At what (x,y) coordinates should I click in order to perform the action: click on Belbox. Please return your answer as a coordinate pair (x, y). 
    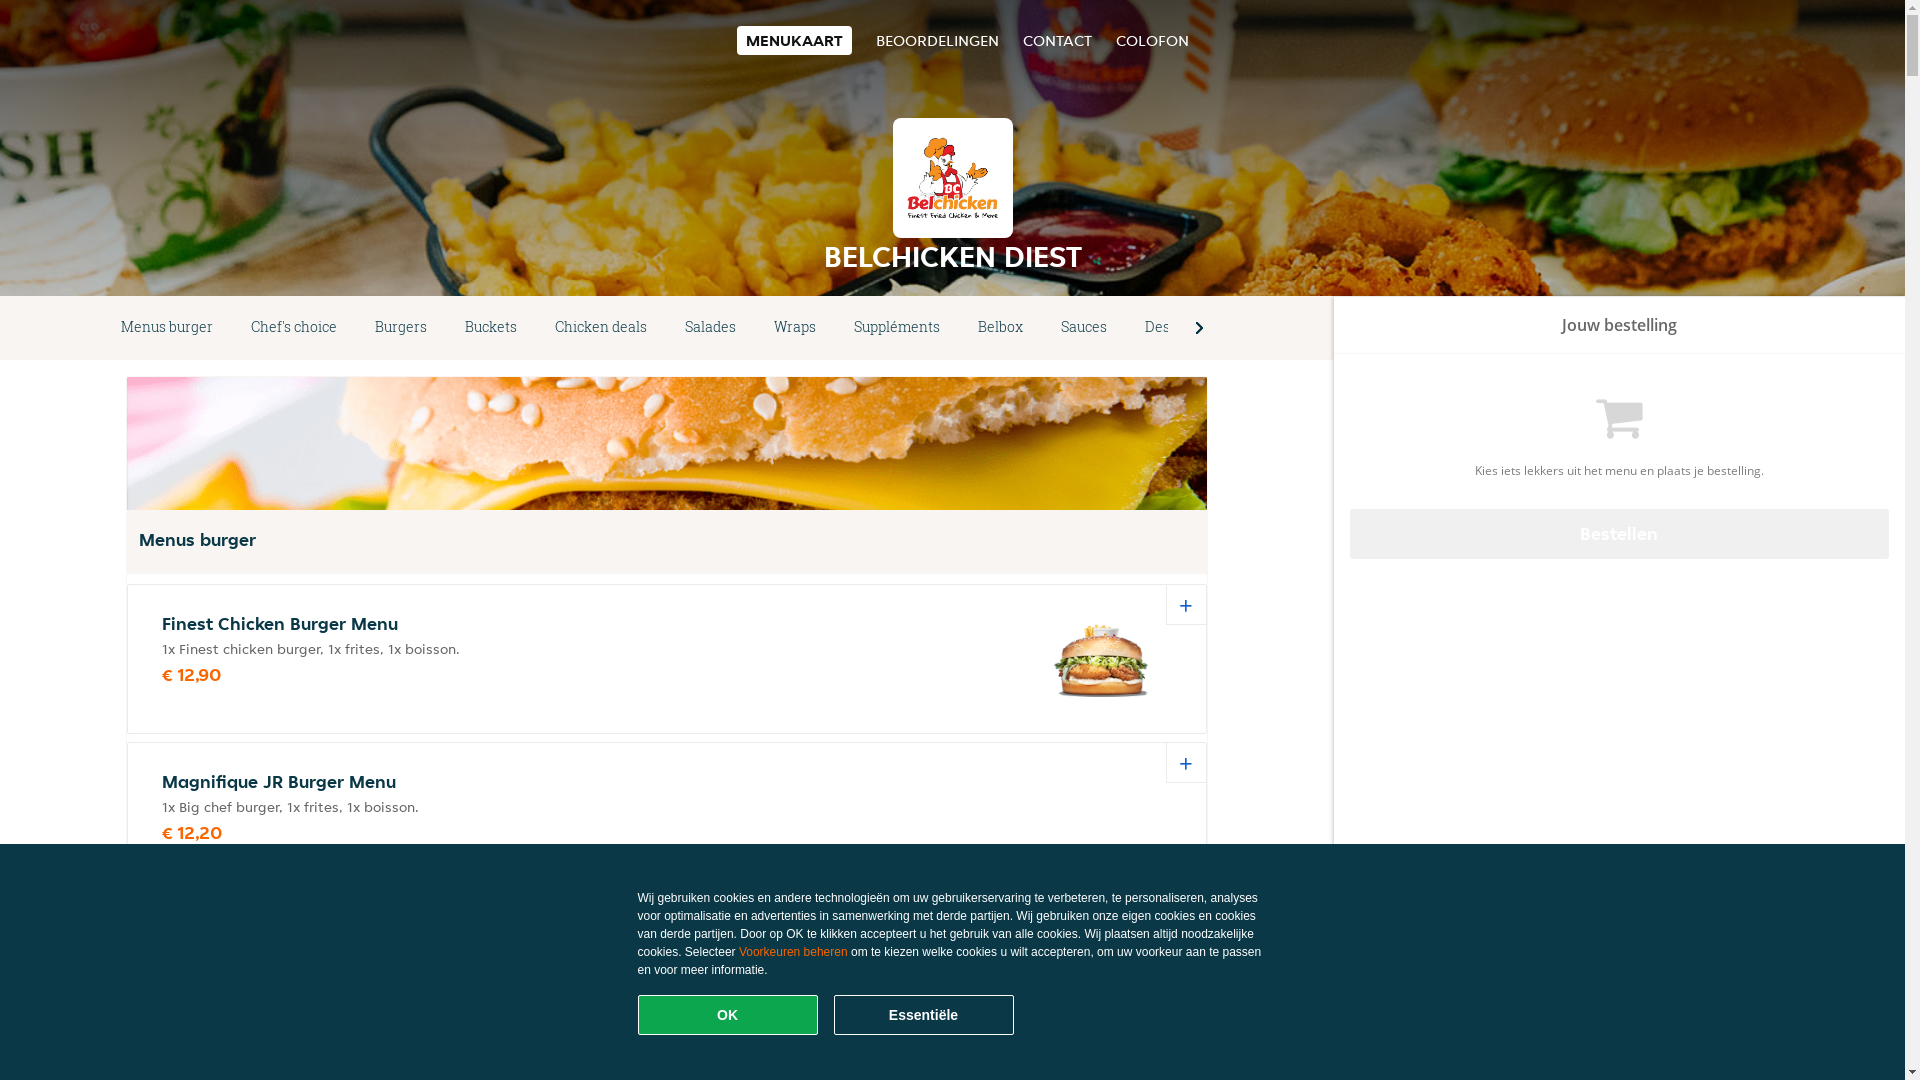
    Looking at the image, I should click on (1000, 328).